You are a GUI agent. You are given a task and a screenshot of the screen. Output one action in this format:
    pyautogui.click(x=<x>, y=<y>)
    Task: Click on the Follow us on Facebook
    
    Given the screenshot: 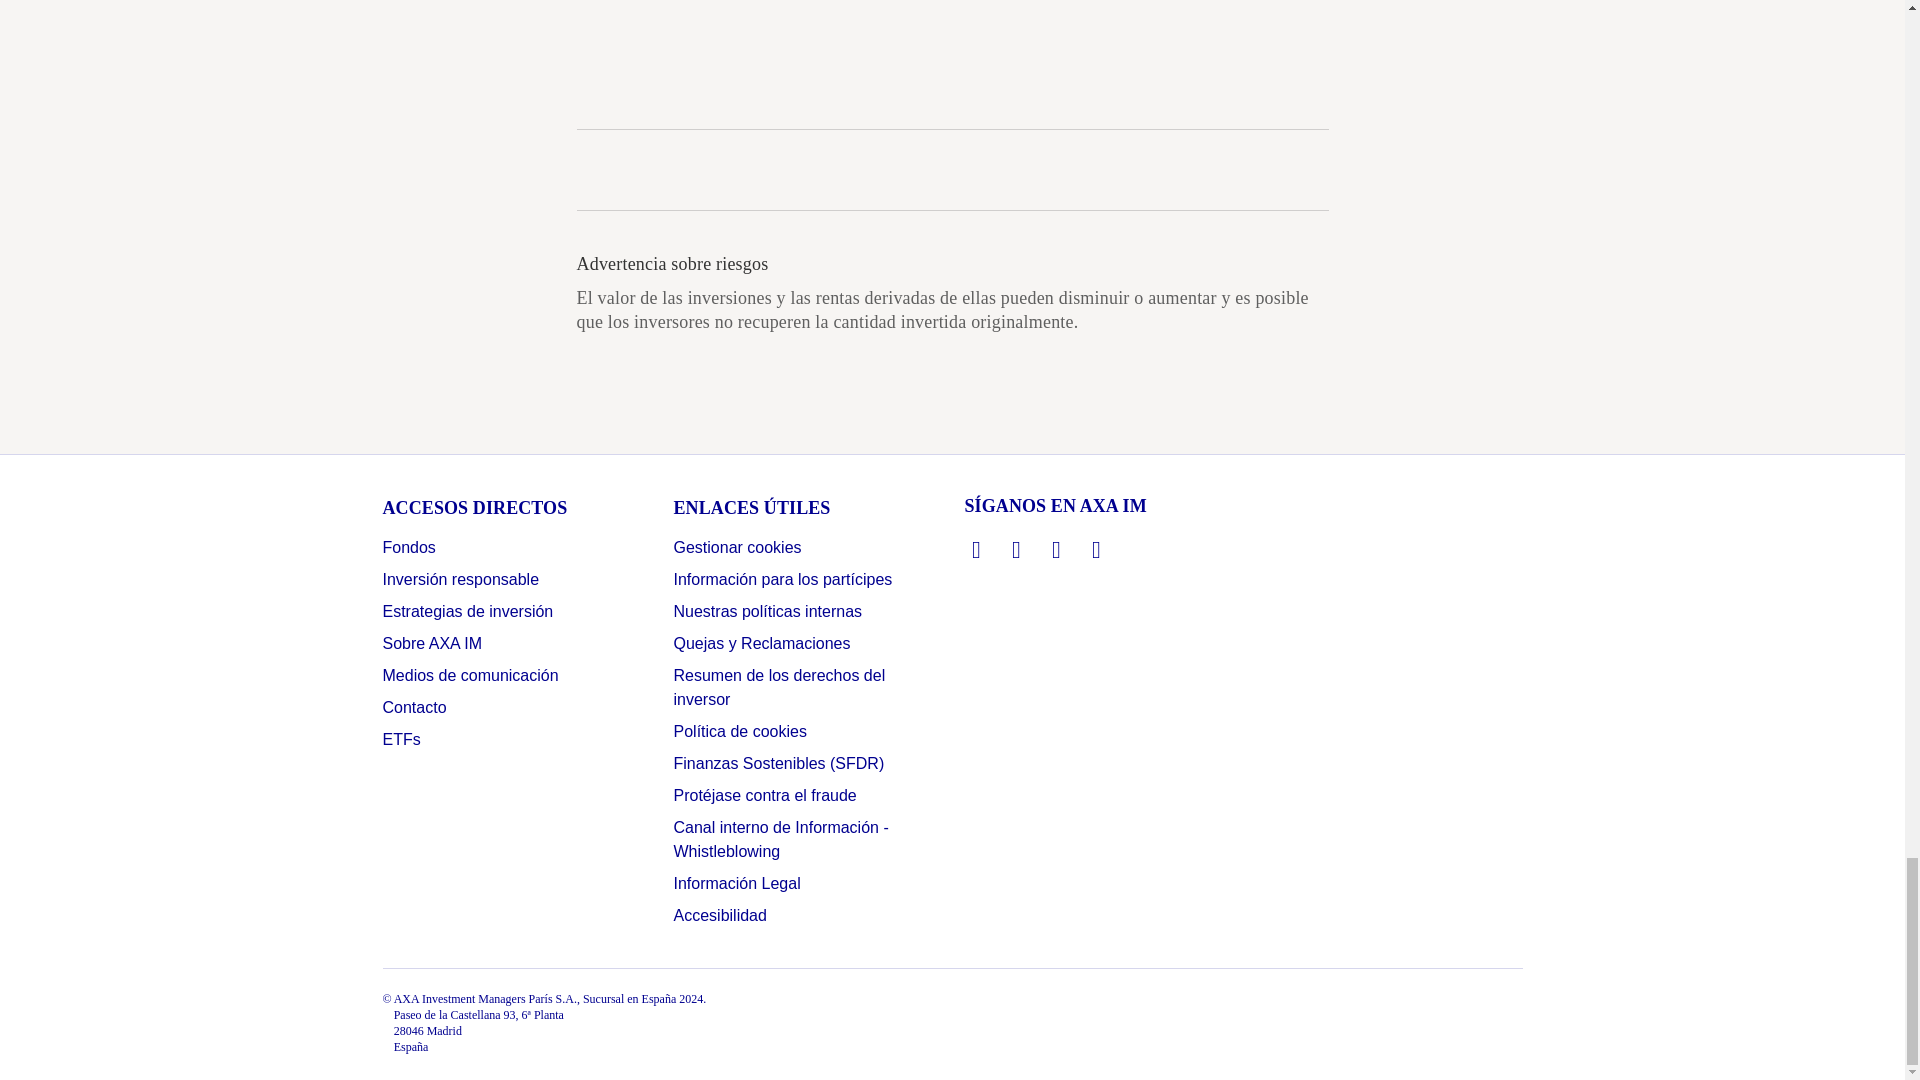 What is the action you would take?
    pyautogui.click(x=1056, y=549)
    